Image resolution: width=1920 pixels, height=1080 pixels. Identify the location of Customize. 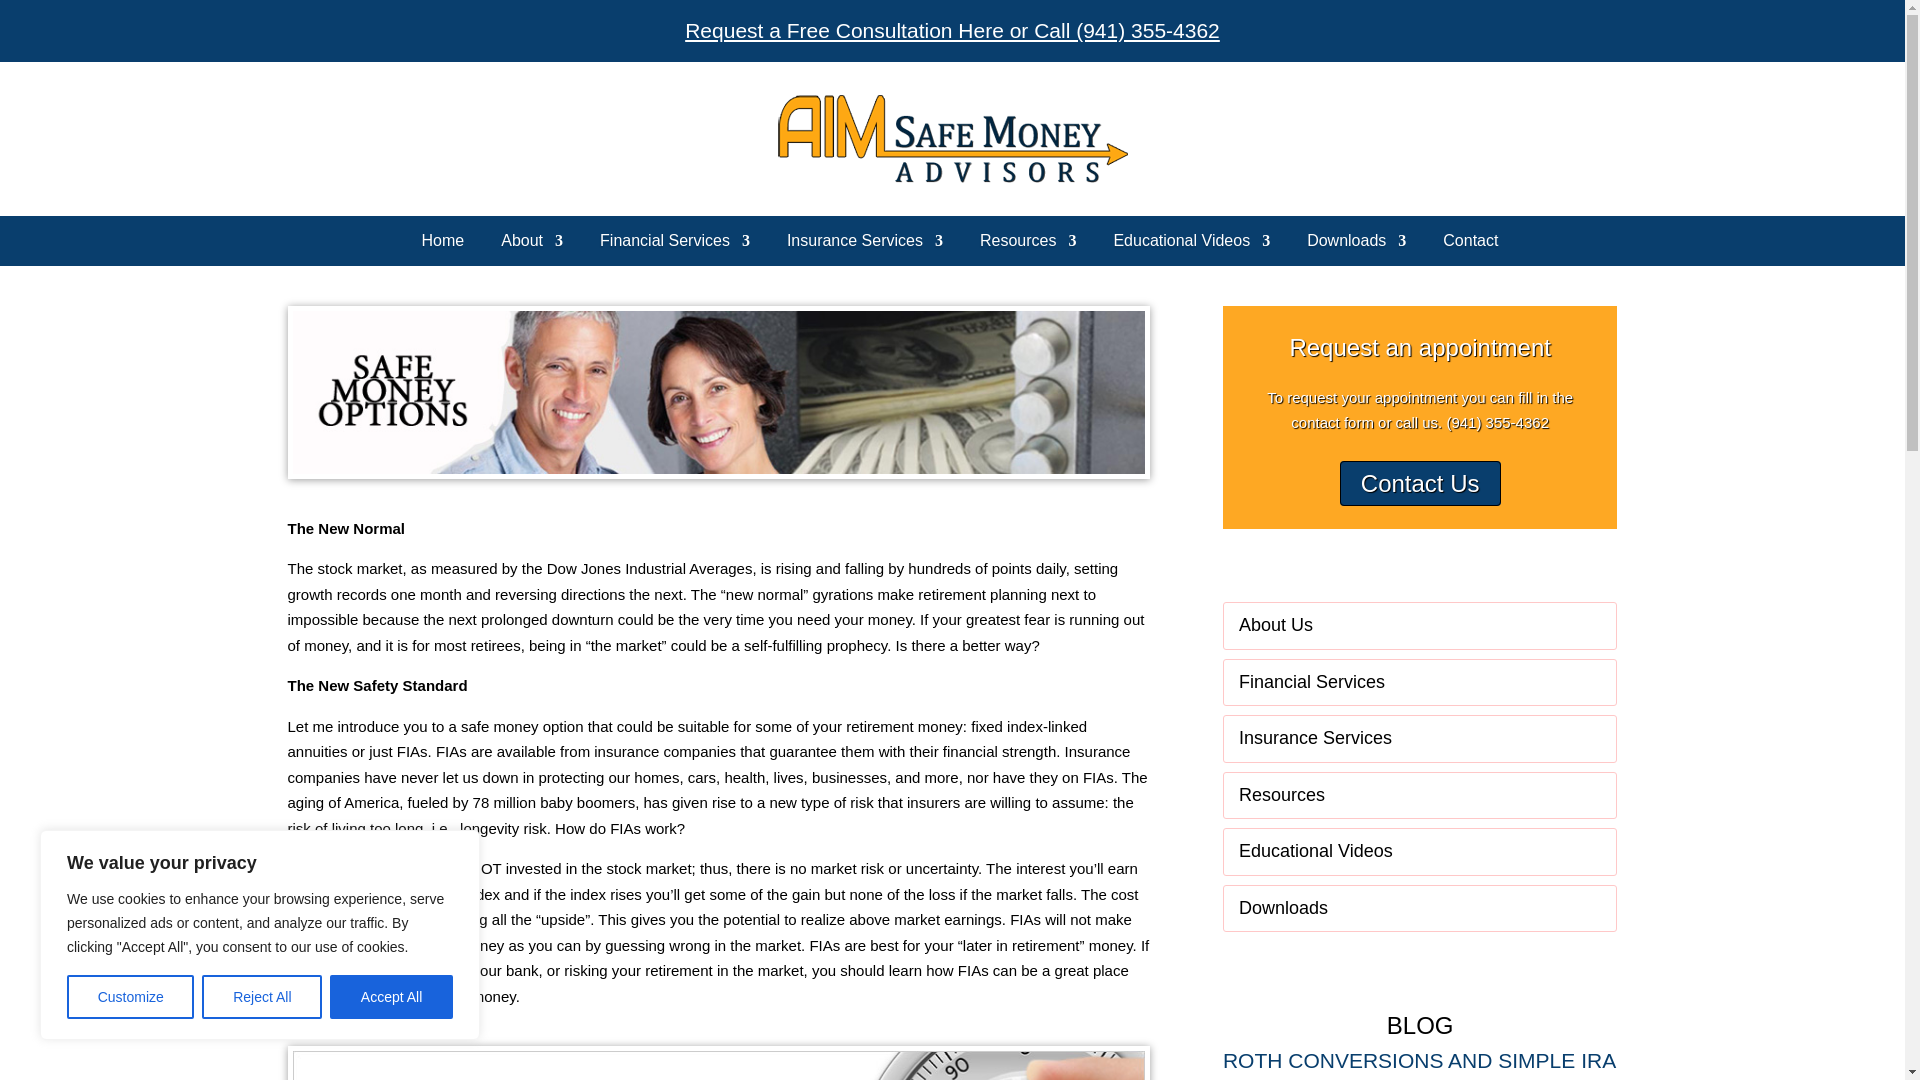
(130, 997).